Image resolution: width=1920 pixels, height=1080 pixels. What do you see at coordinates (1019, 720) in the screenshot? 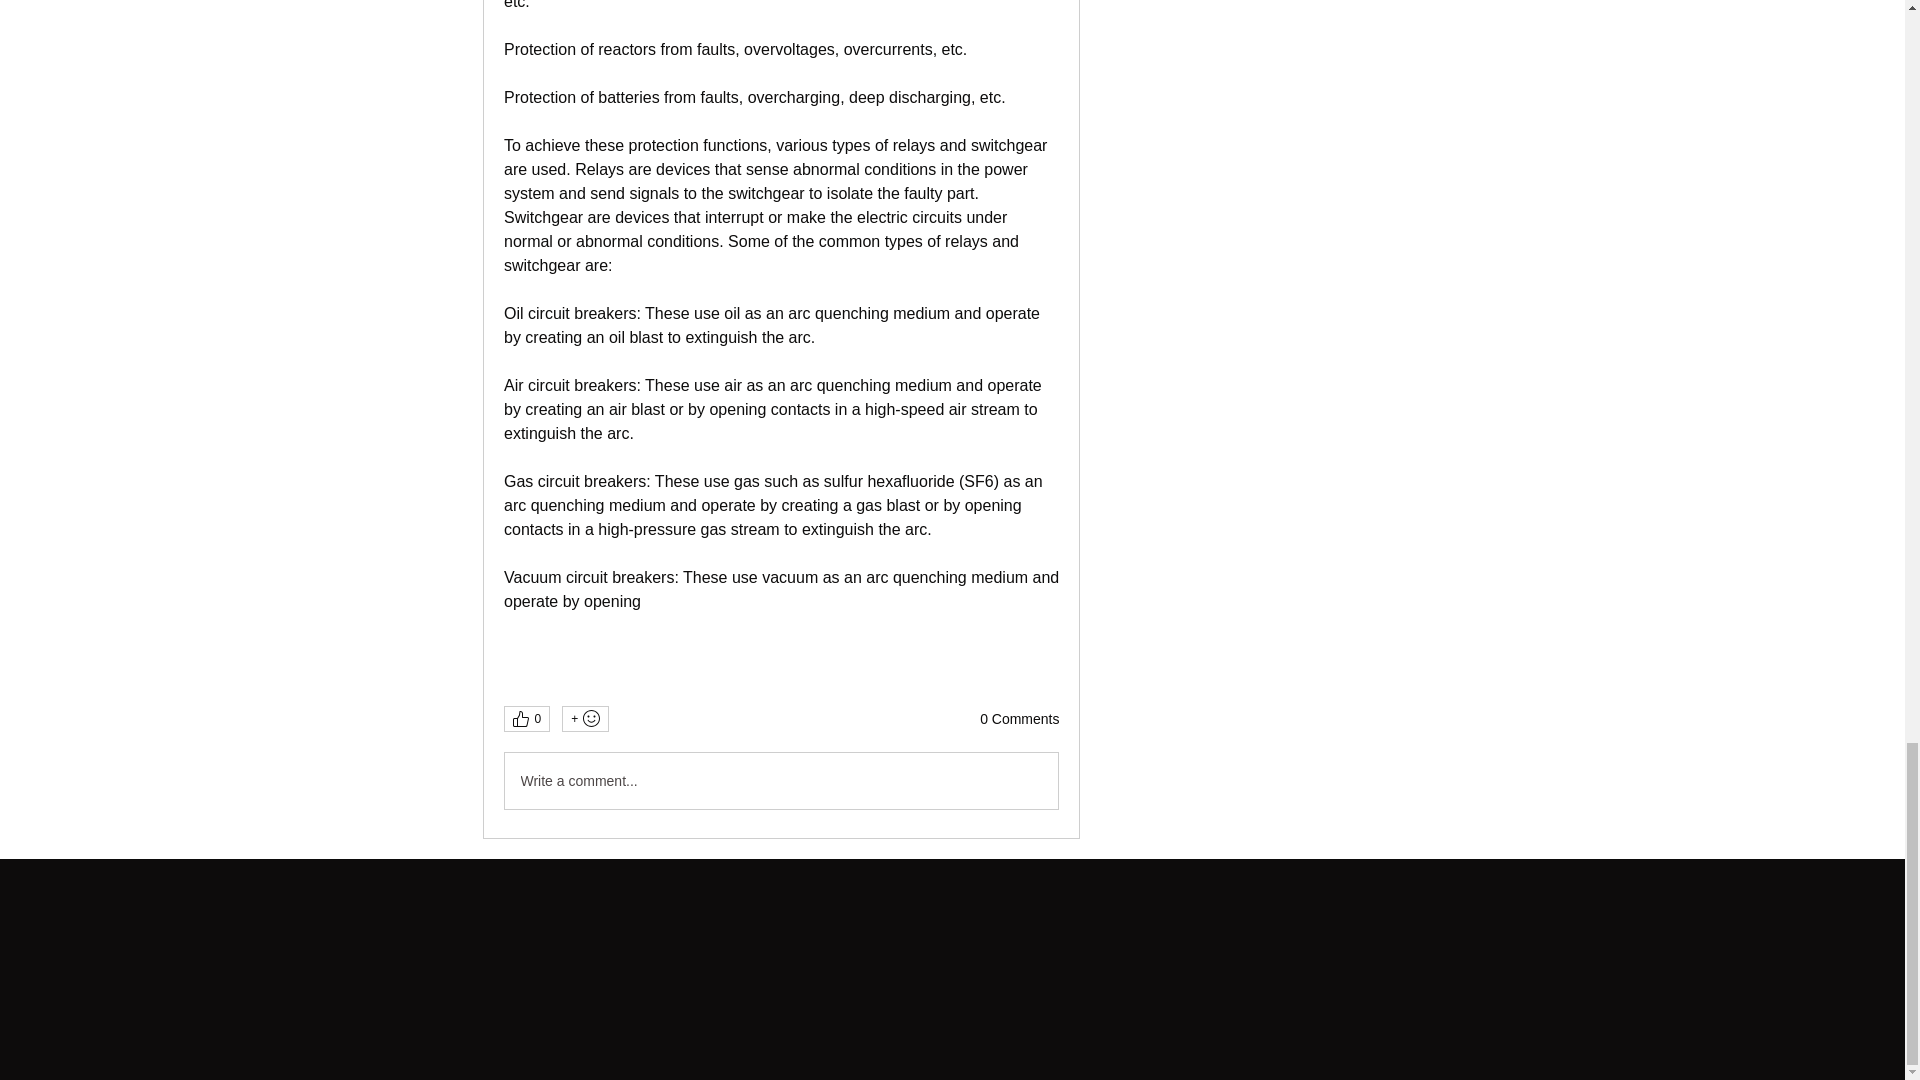
I see `0 Comments` at bounding box center [1019, 720].